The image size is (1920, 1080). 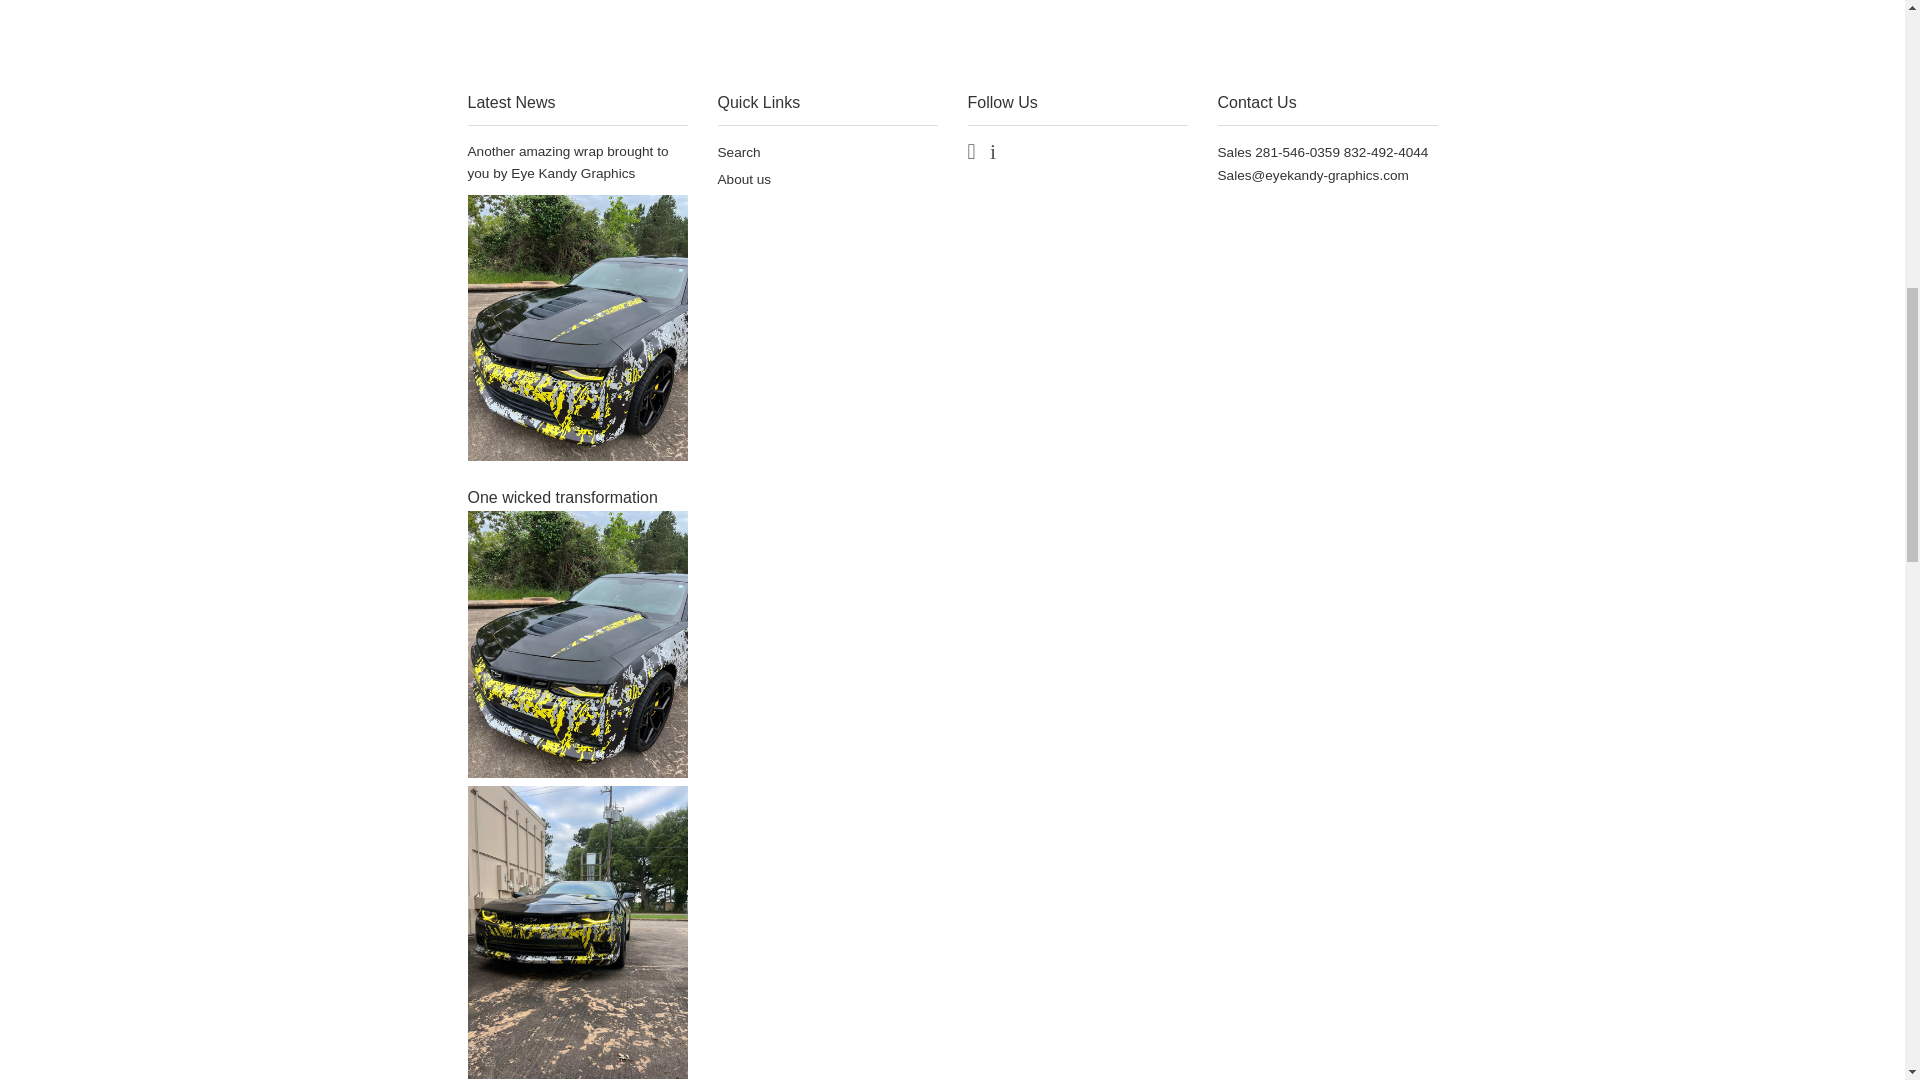 I want to click on Latest News, so click(x=512, y=102).